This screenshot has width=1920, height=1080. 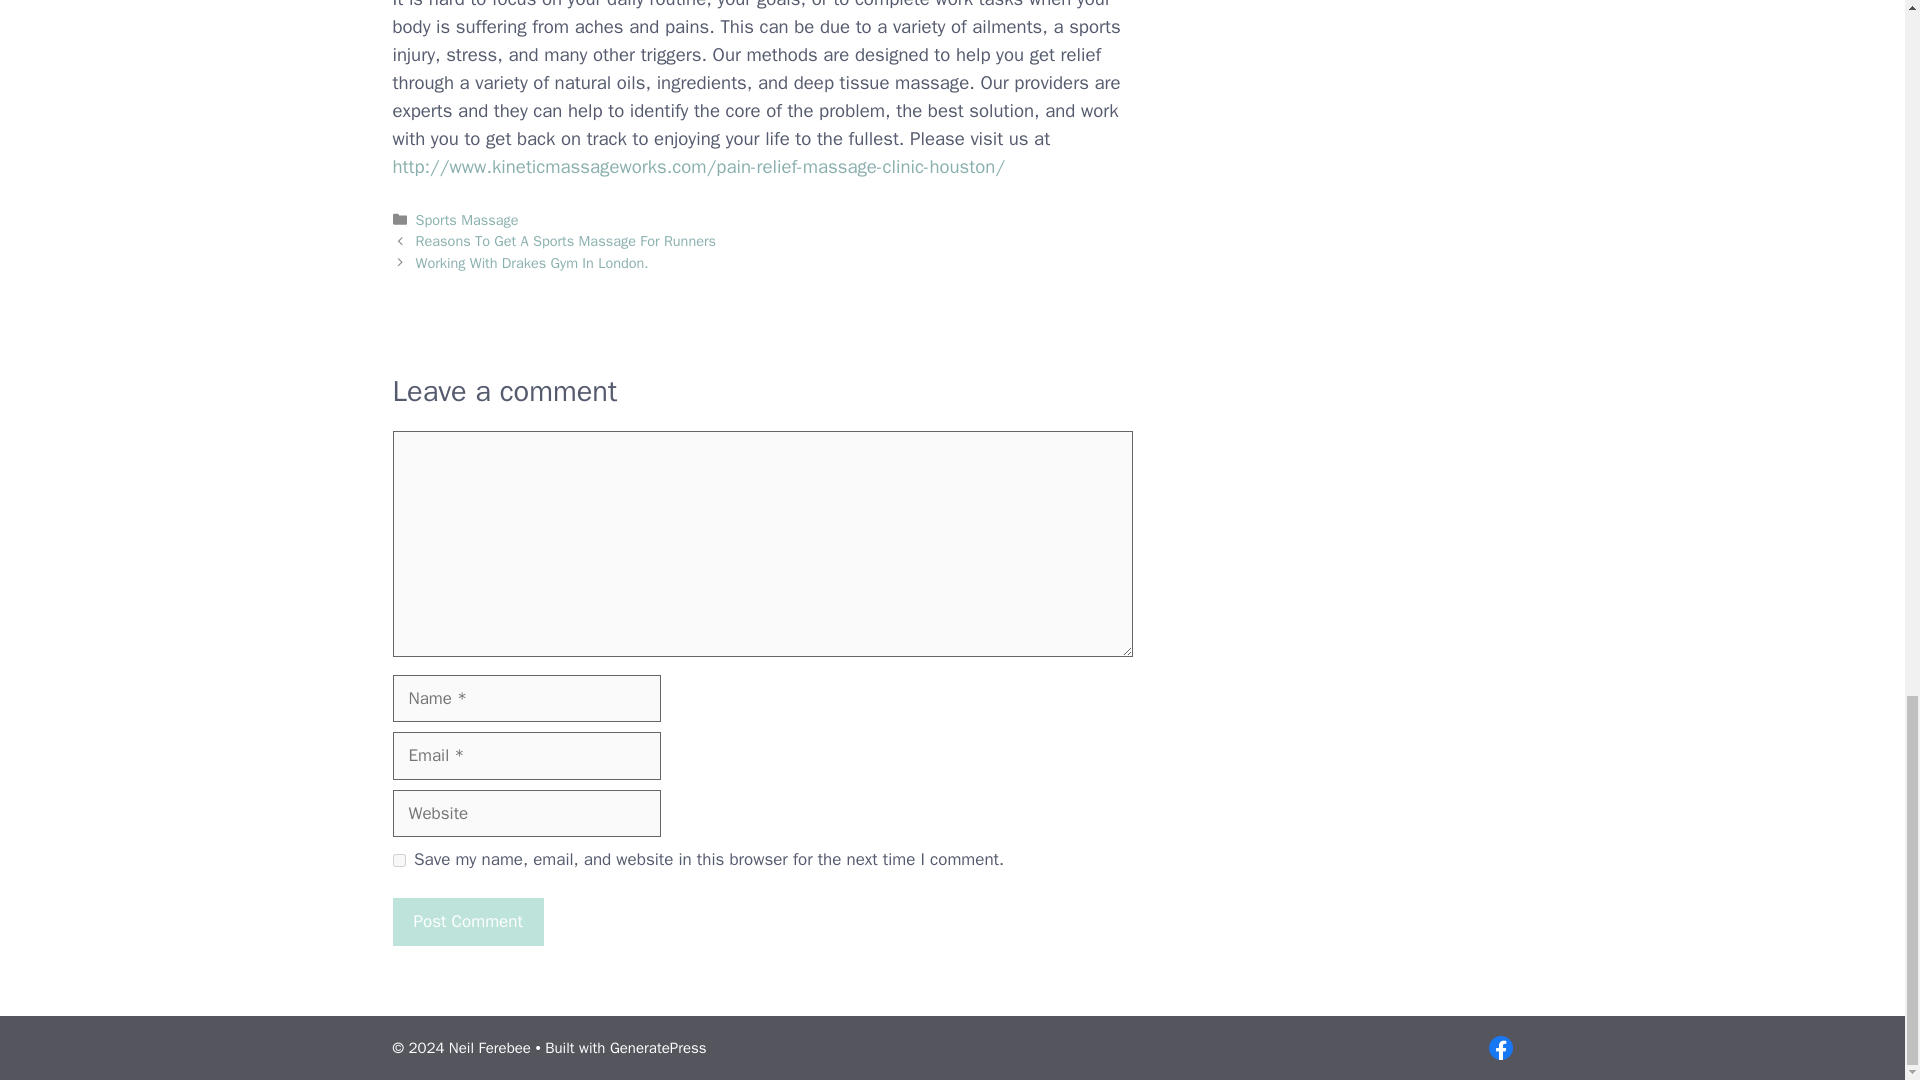 I want to click on Post Comment, so click(x=467, y=922).